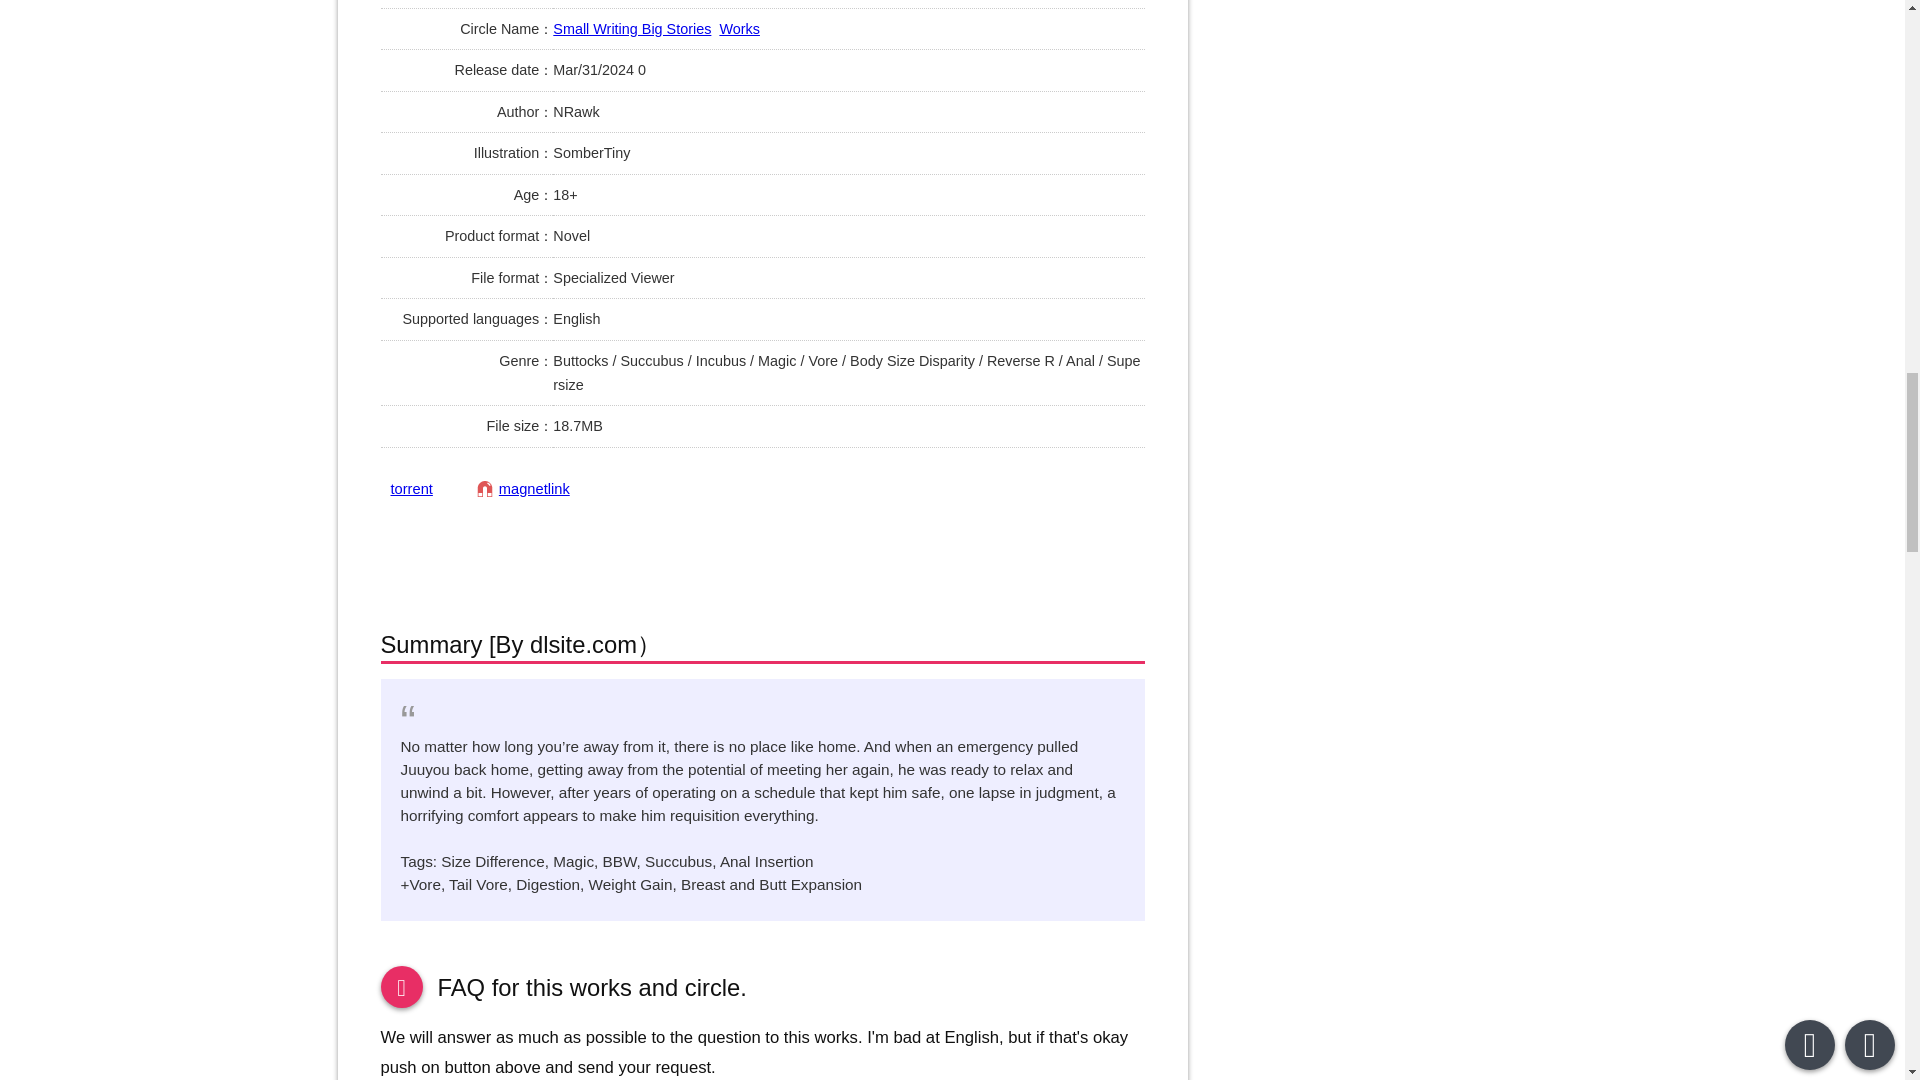  Describe the element at coordinates (631, 28) in the screenshot. I see `Small Writing Big Stories` at that location.